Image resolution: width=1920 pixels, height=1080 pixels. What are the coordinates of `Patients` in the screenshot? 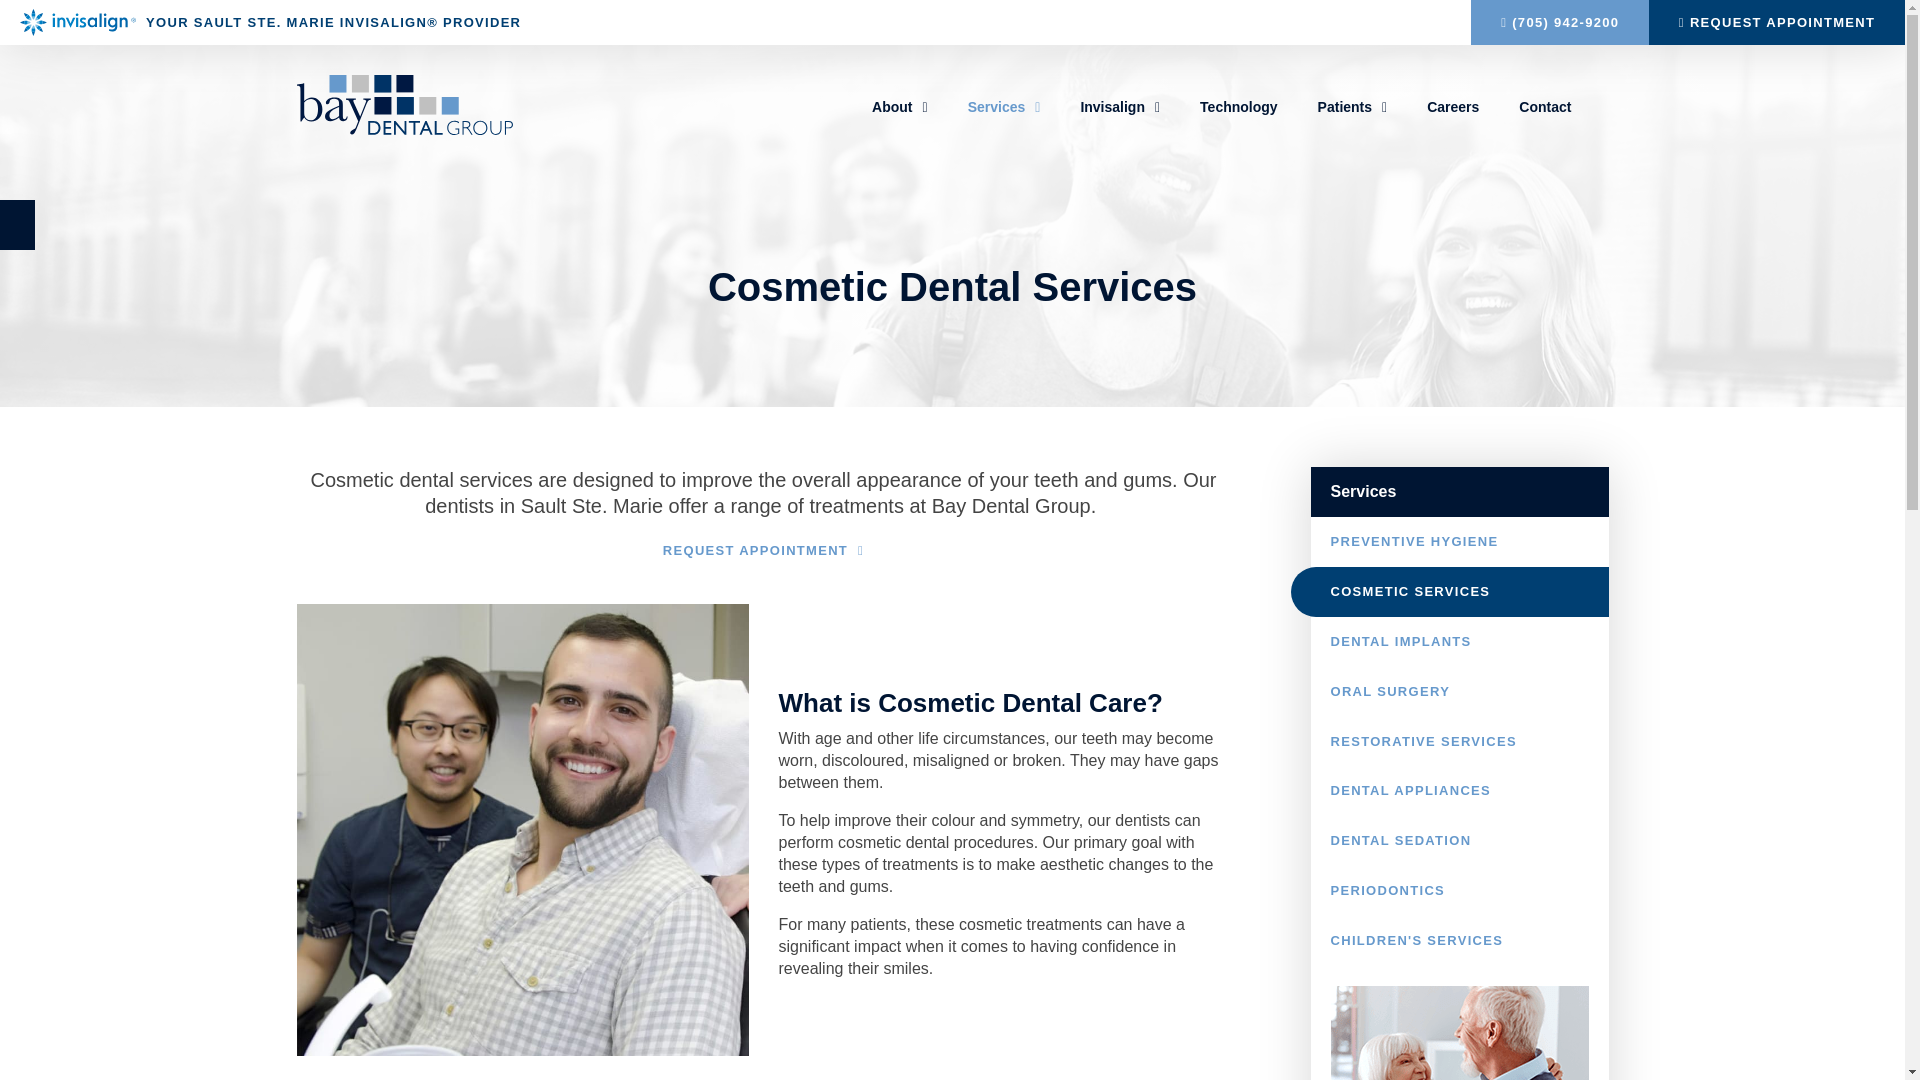 It's located at (1353, 107).